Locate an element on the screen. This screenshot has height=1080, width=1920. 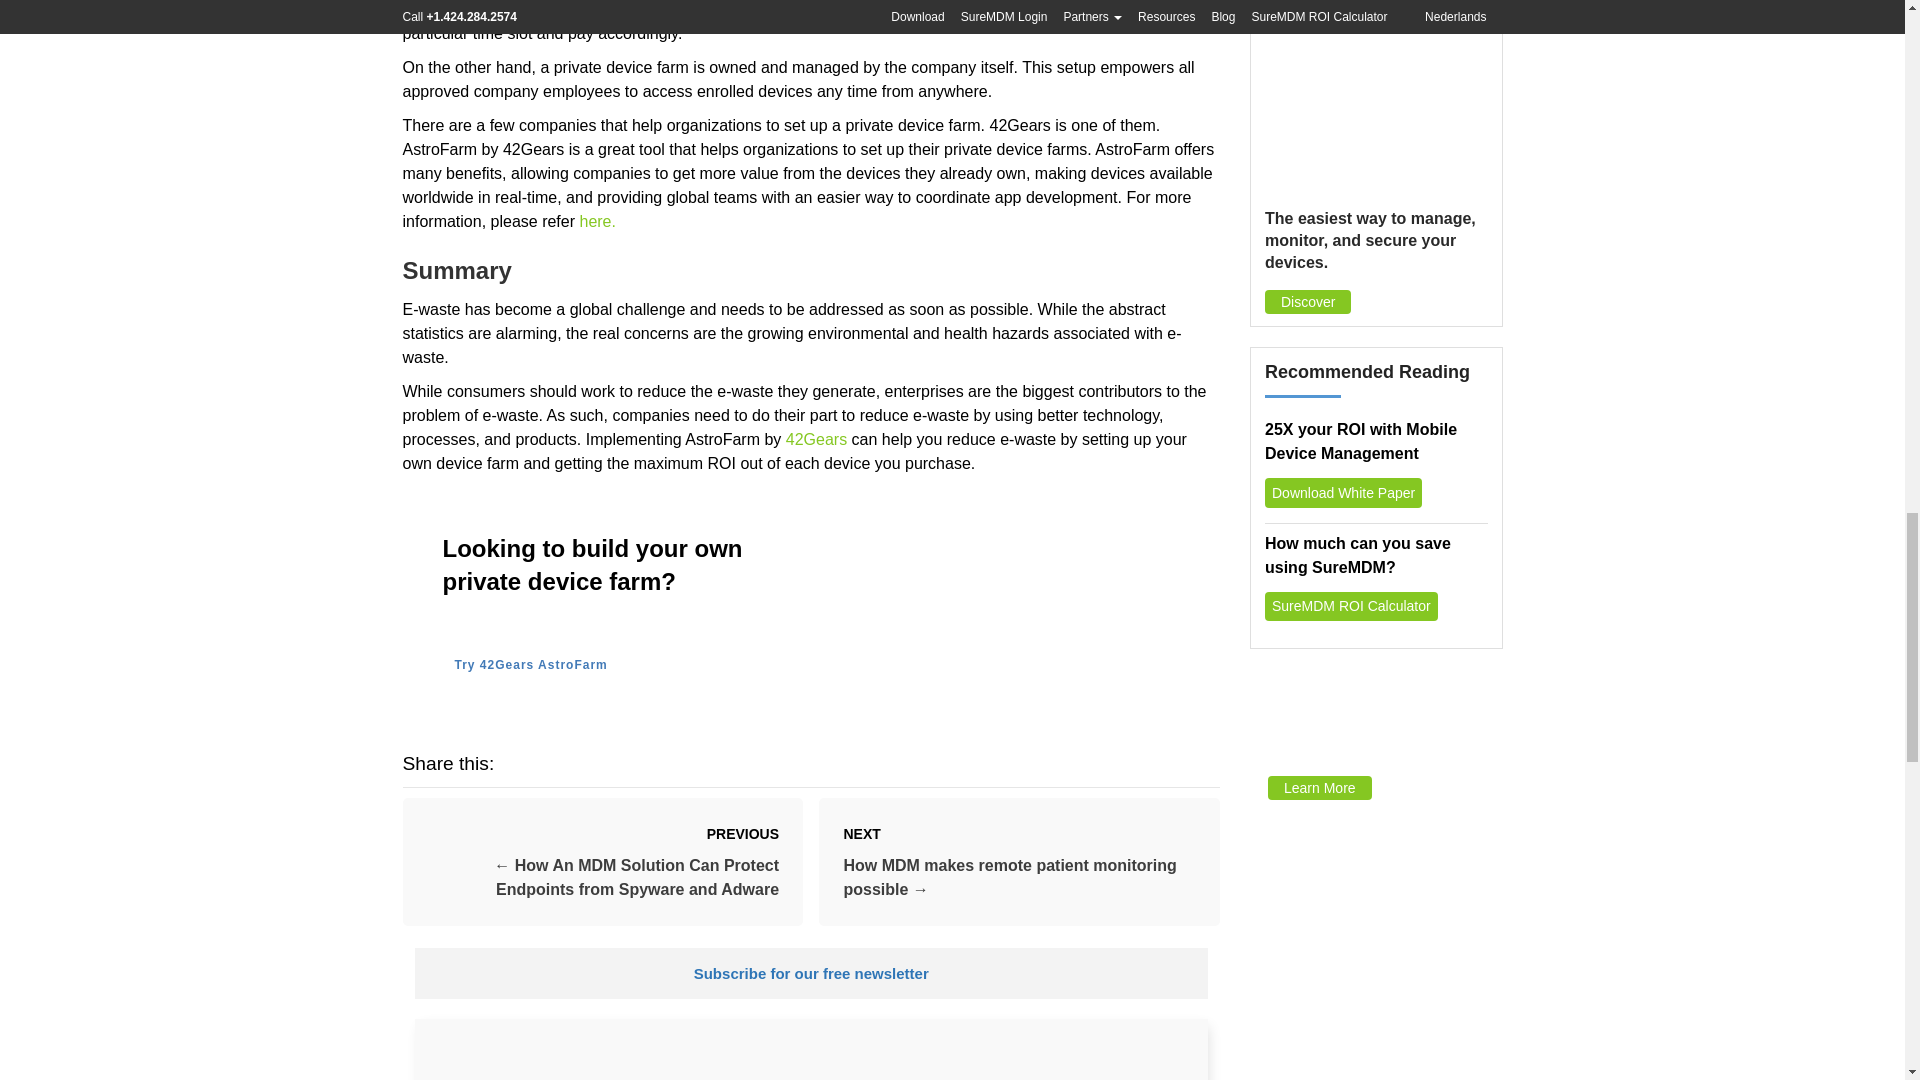
Share via Facebook is located at coordinates (528, 763).